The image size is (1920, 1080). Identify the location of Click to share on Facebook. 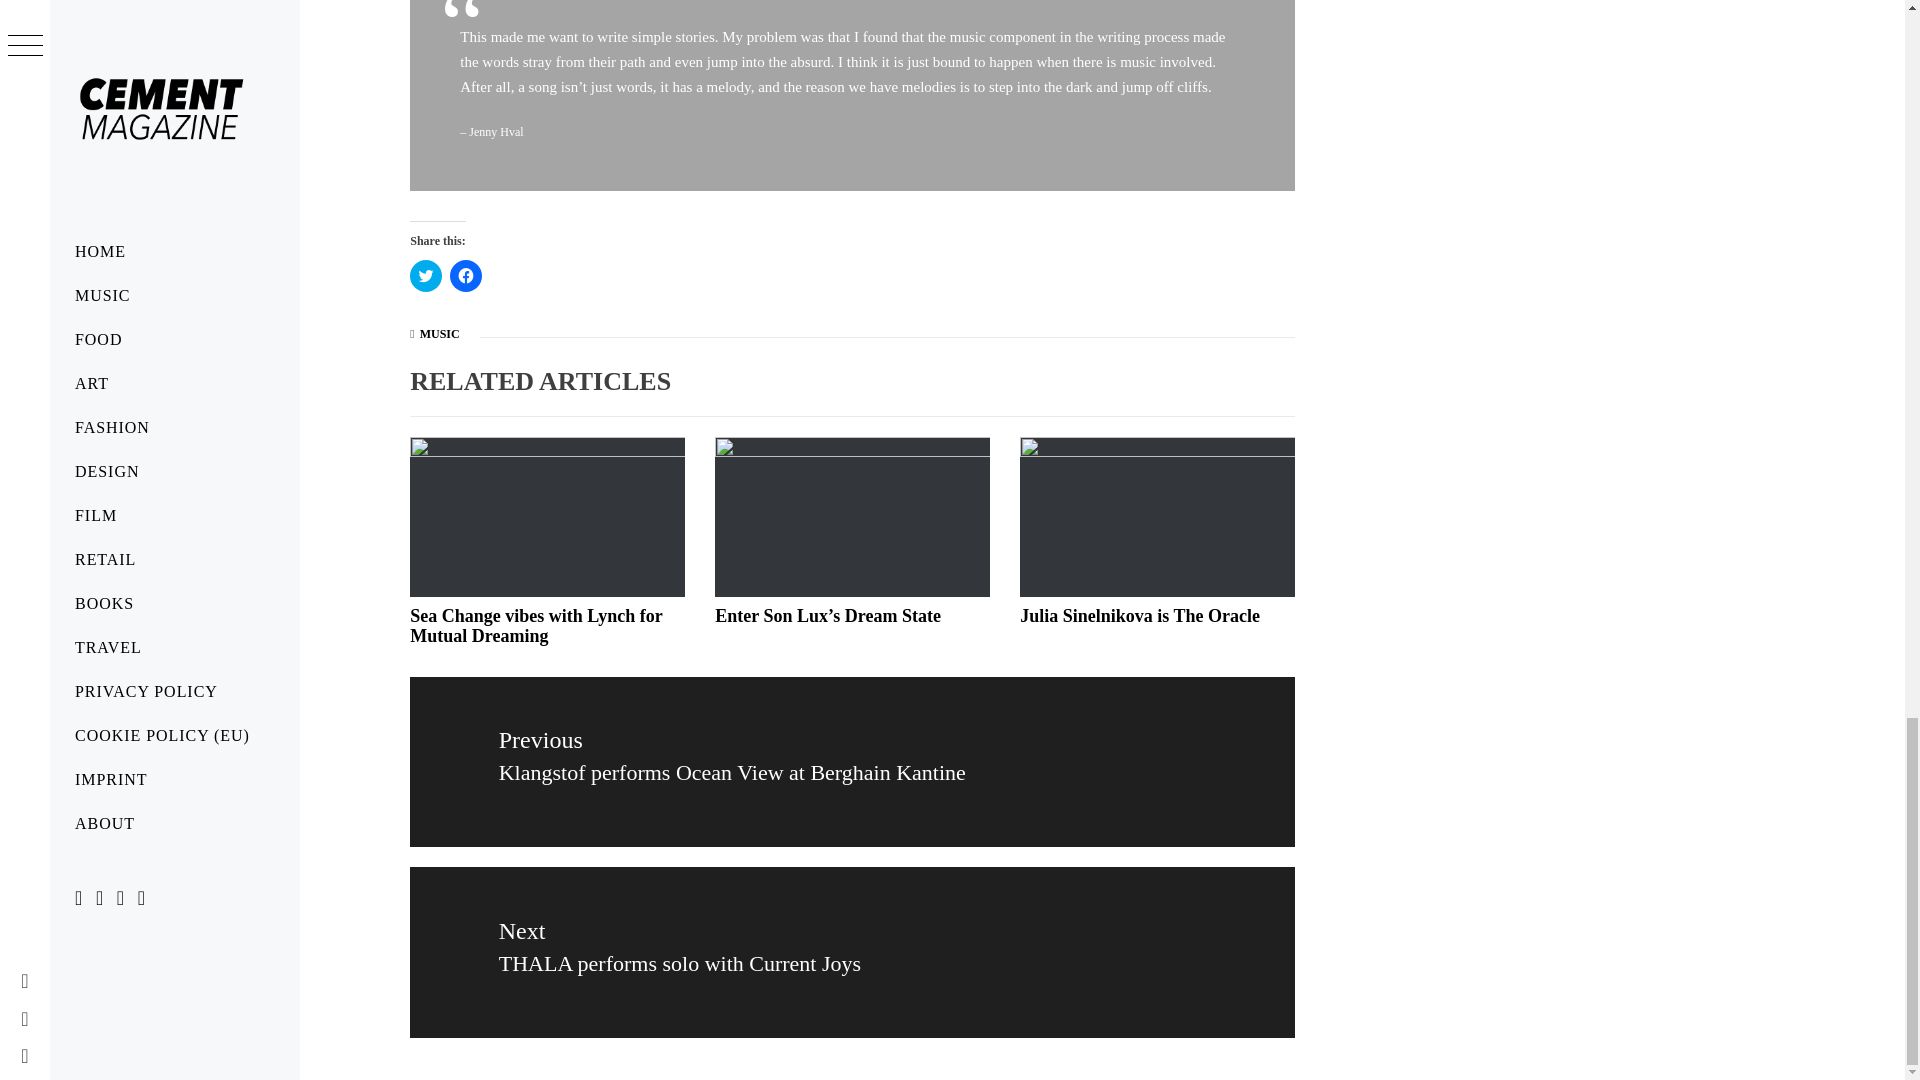
(465, 276).